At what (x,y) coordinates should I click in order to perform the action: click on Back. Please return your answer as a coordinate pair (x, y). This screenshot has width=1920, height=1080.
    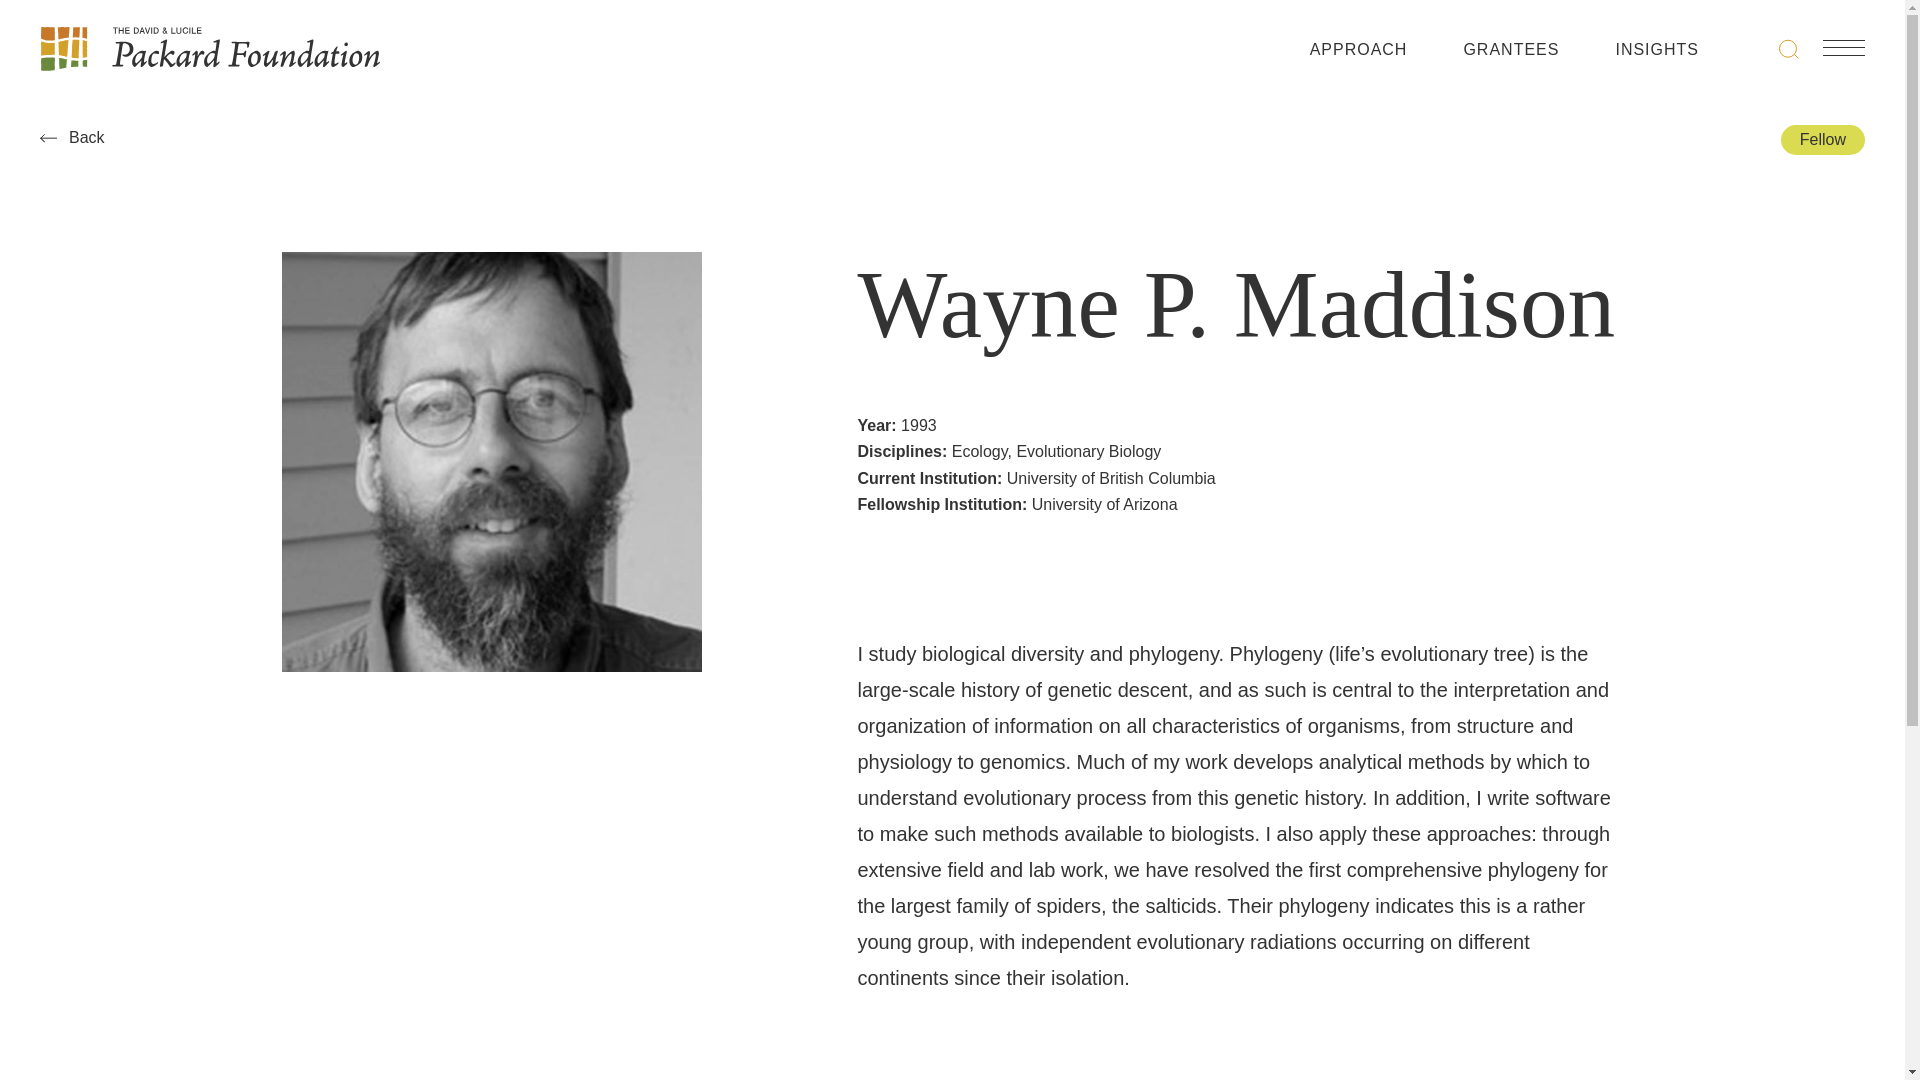
    Looking at the image, I should click on (486, 137).